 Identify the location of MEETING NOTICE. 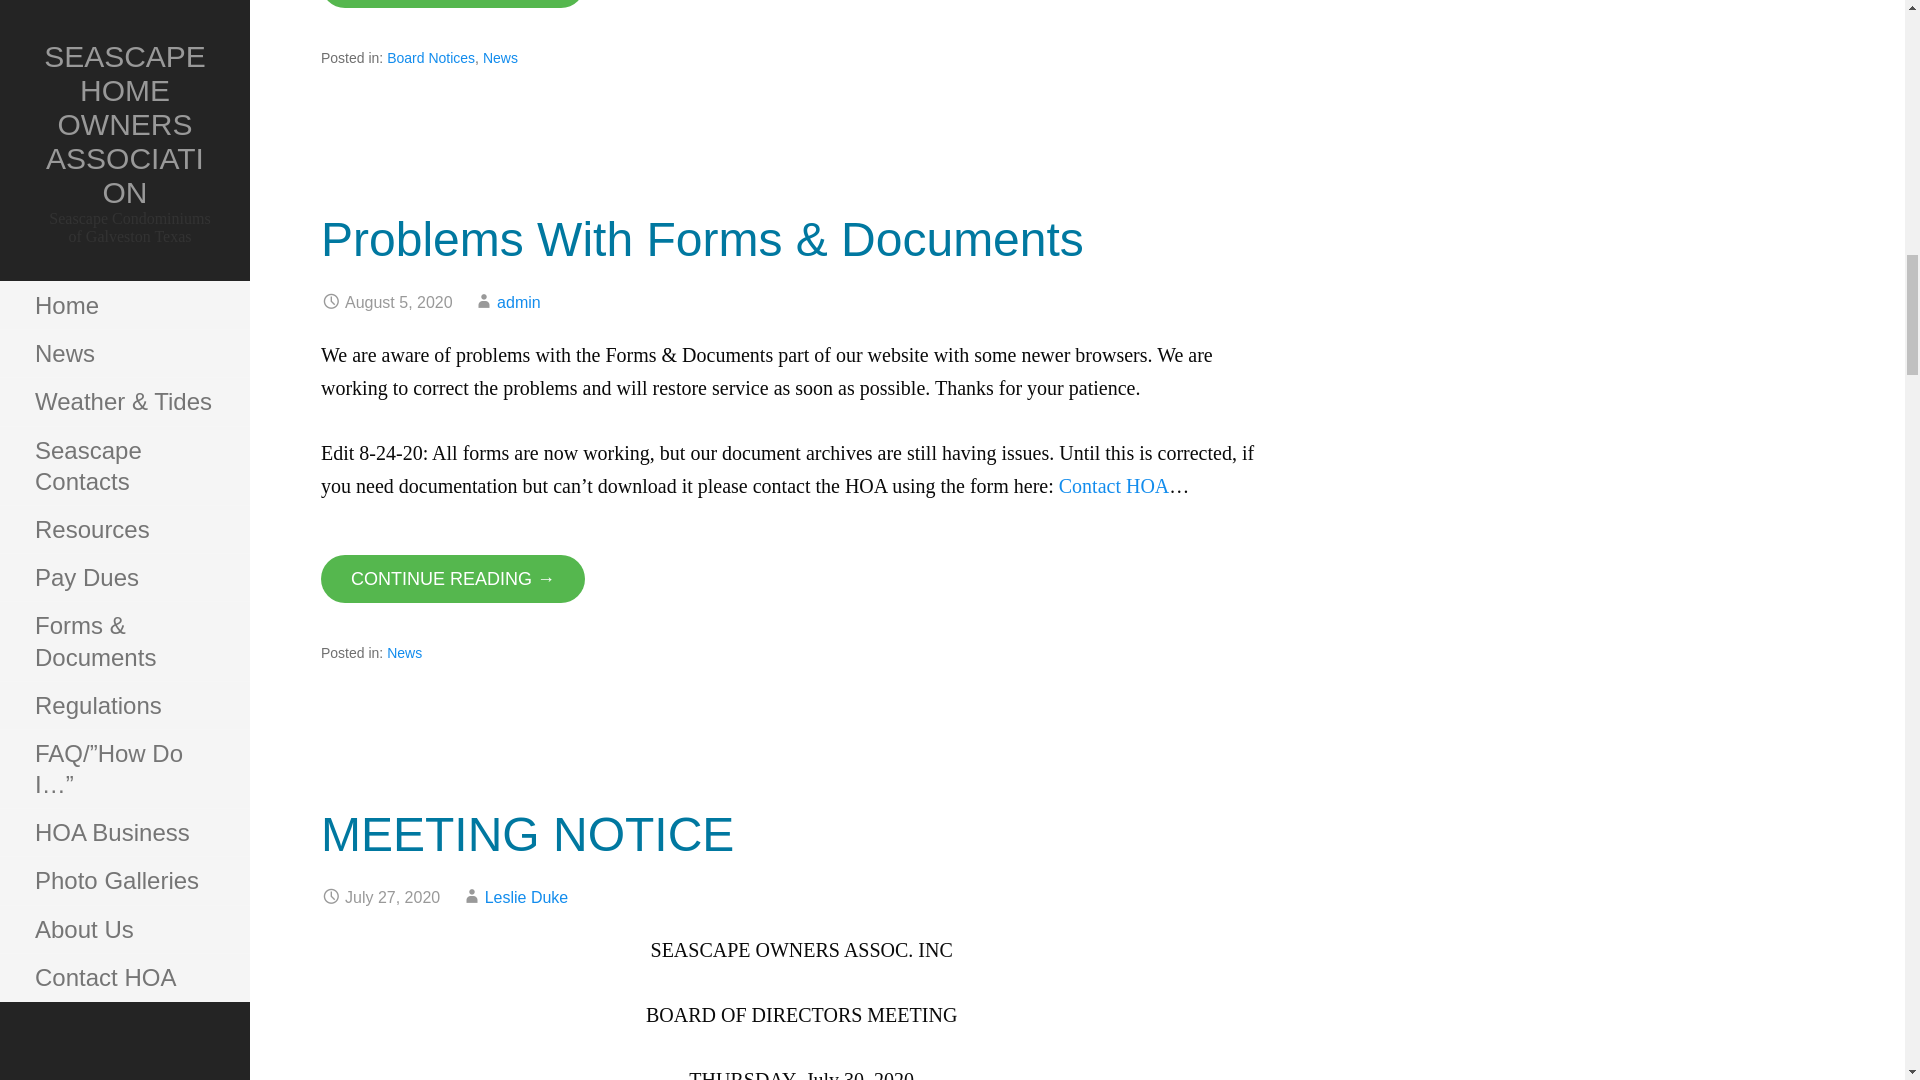
(526, 834).